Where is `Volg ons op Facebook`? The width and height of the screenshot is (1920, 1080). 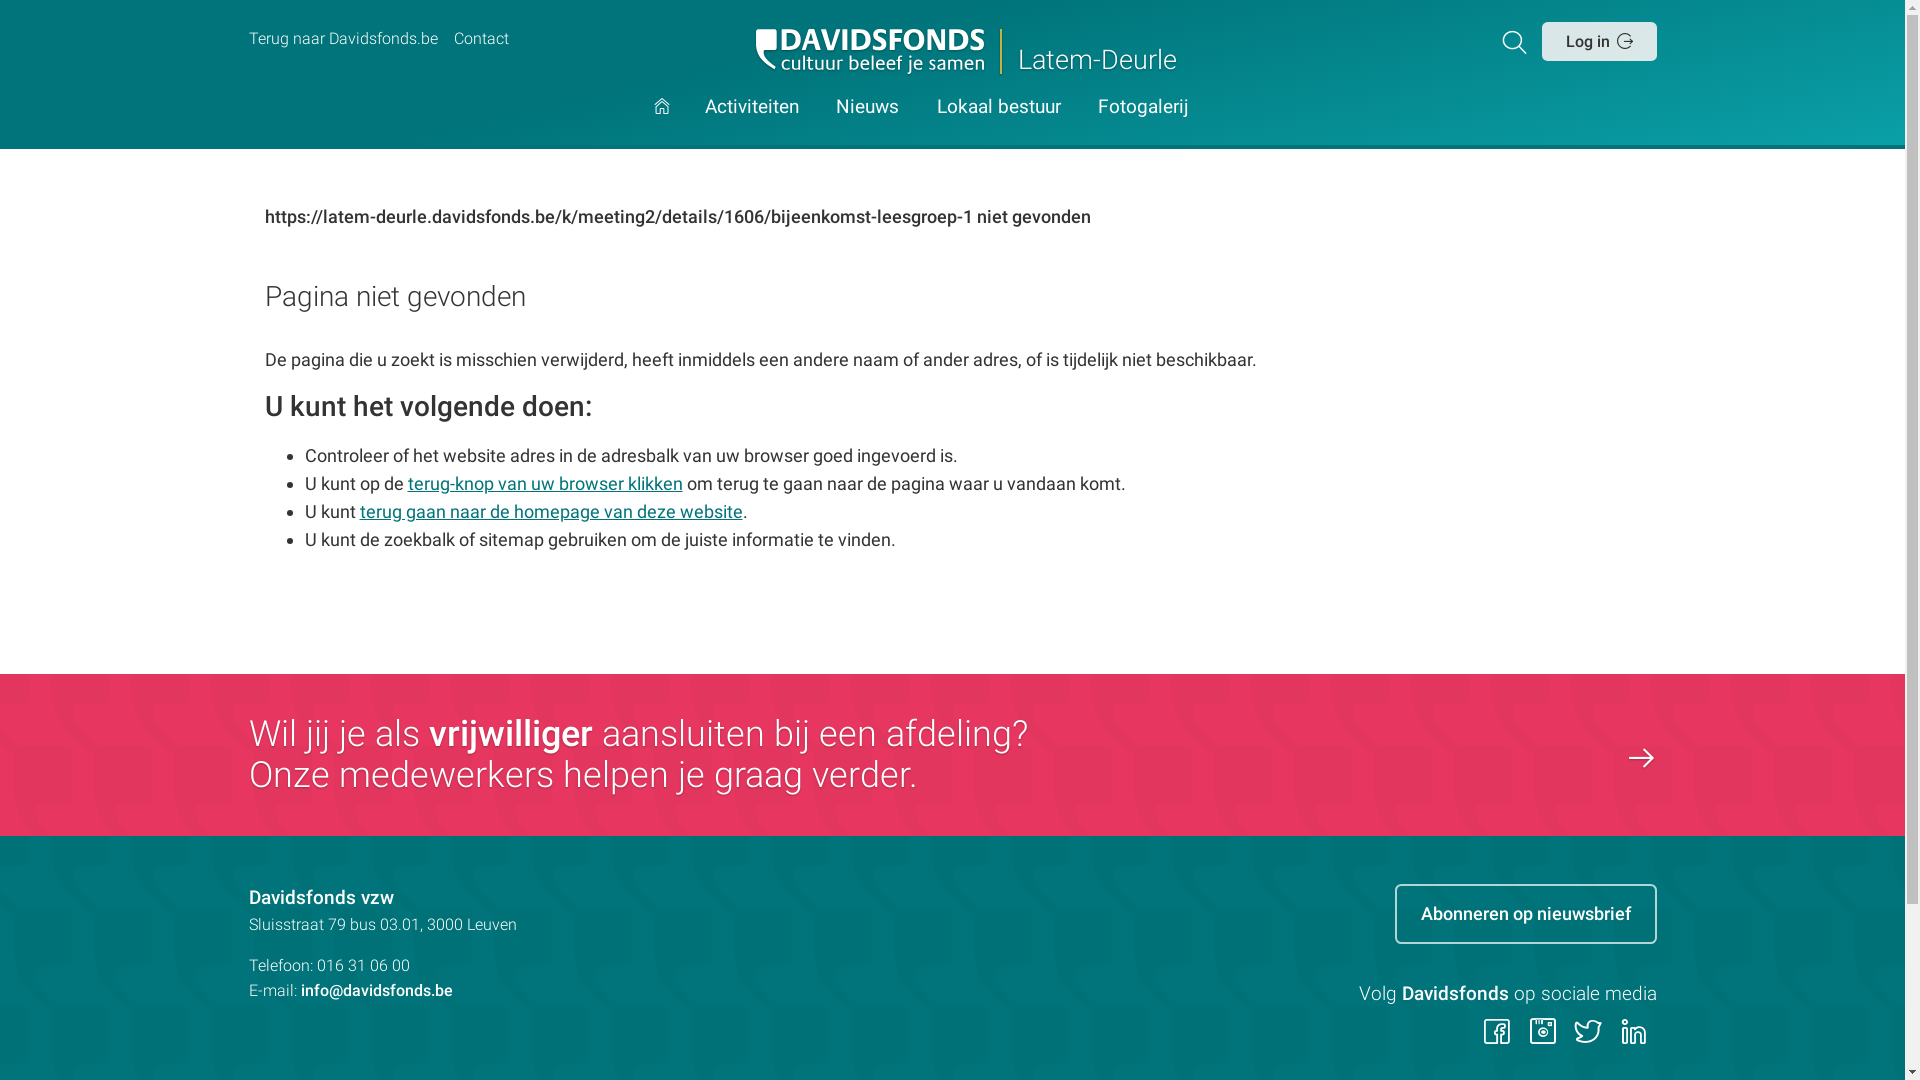 Volg ons op Facebook is located at coordinates (1498, 1034).